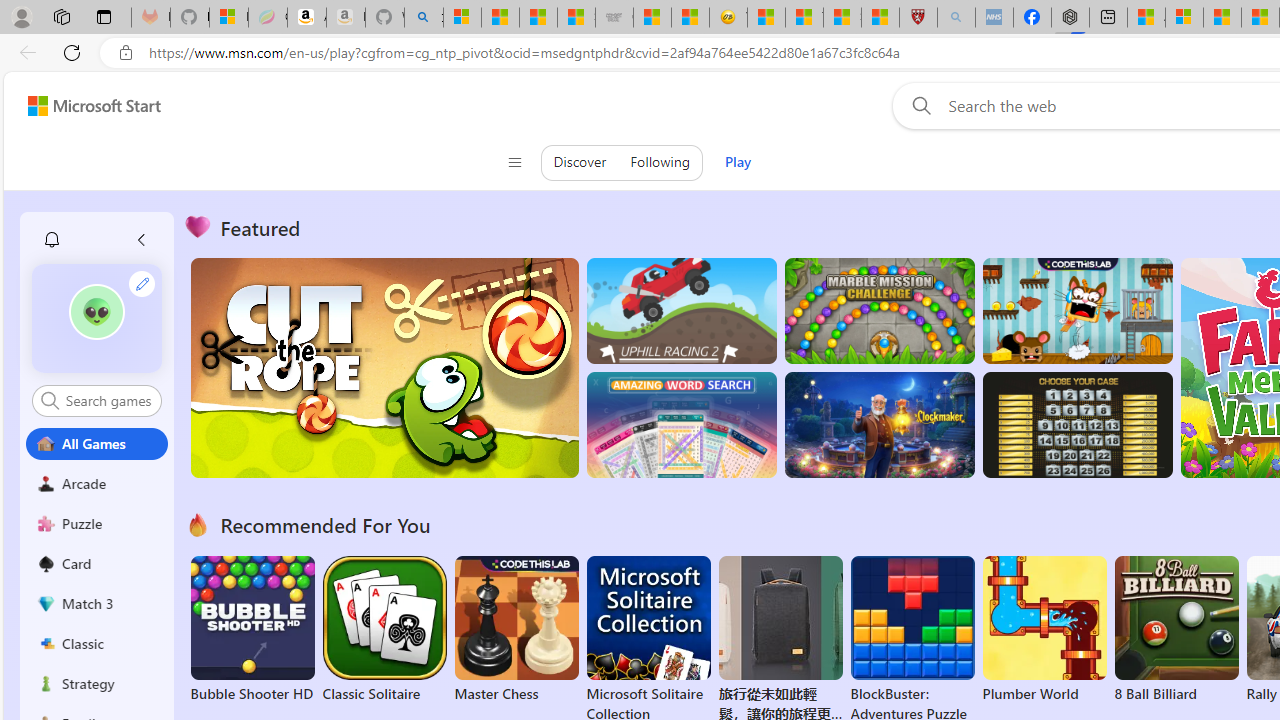 The width and height of the screenshot is (1280, 720). I want to click on Marble Mission : Challenge, so click(879, 310).